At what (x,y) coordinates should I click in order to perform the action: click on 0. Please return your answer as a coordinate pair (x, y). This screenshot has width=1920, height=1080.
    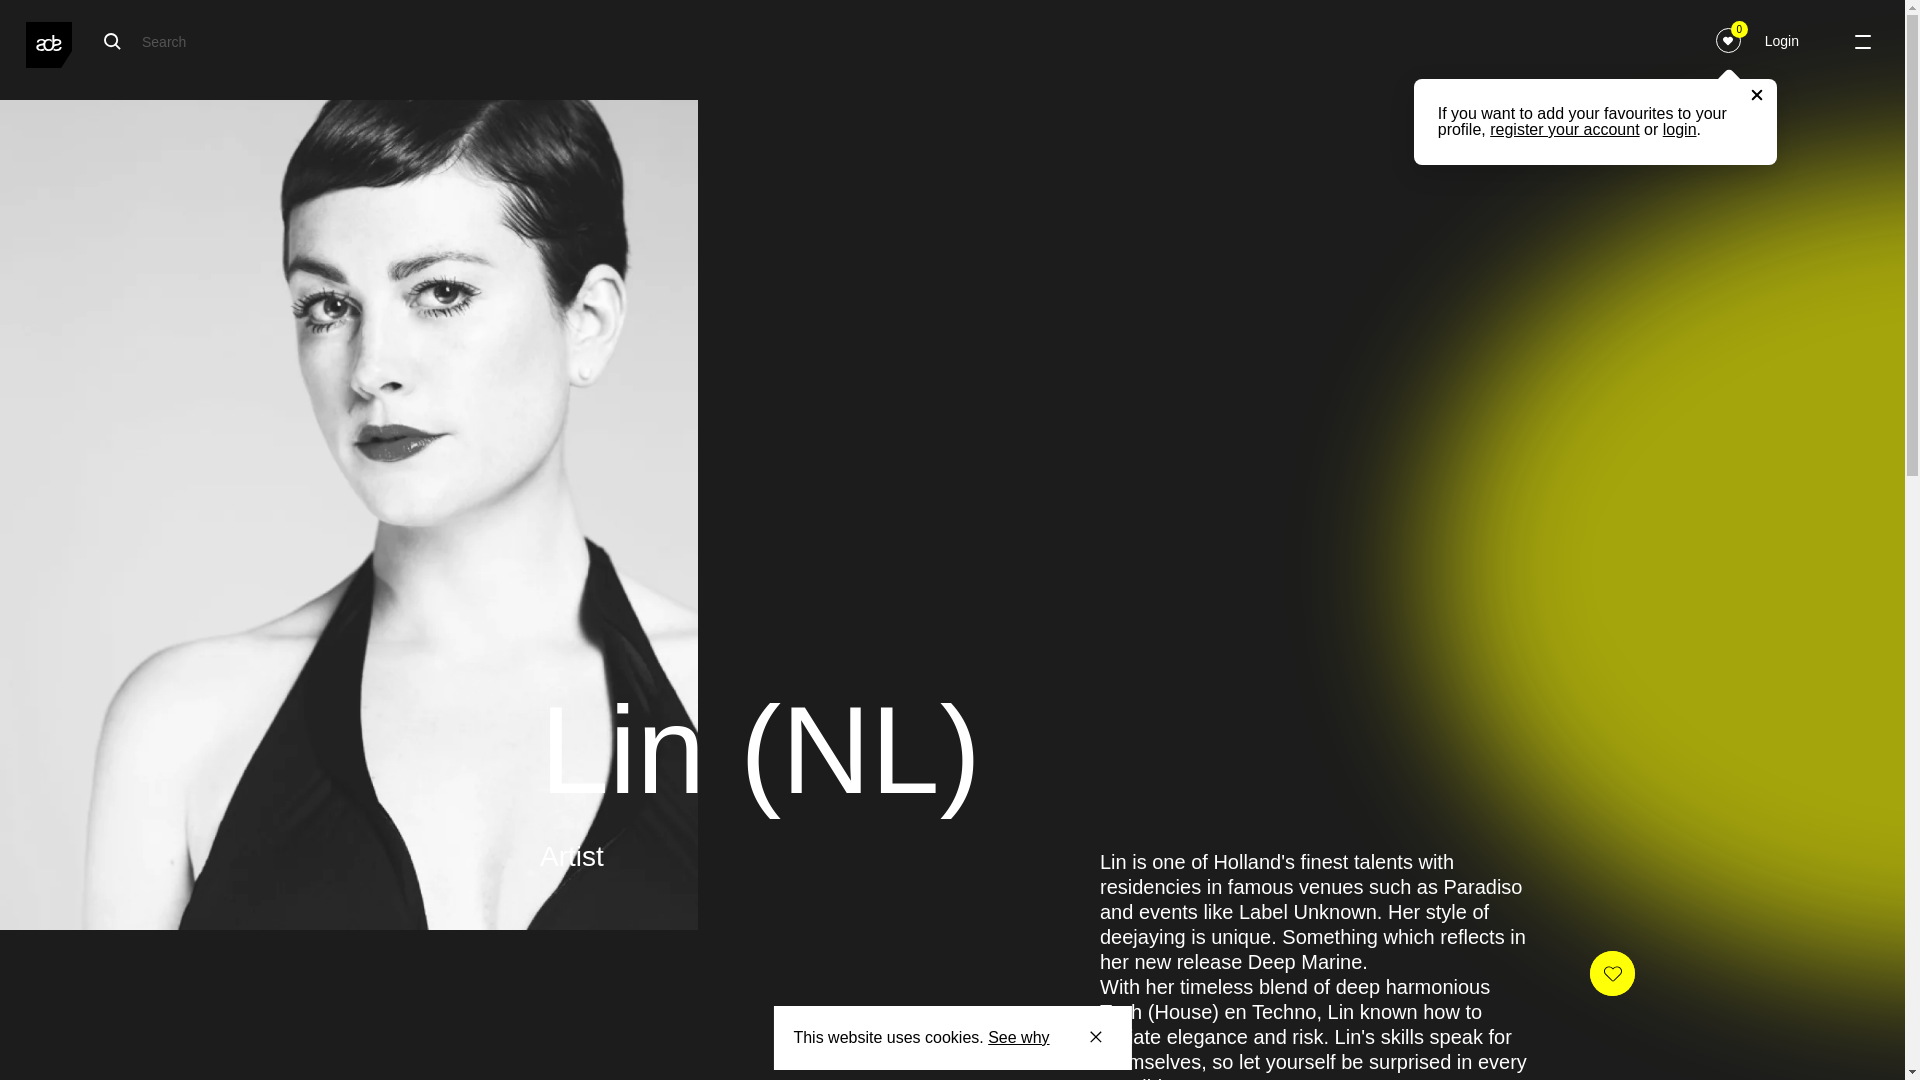
    Looking at the image, I should click on (1728, 40).